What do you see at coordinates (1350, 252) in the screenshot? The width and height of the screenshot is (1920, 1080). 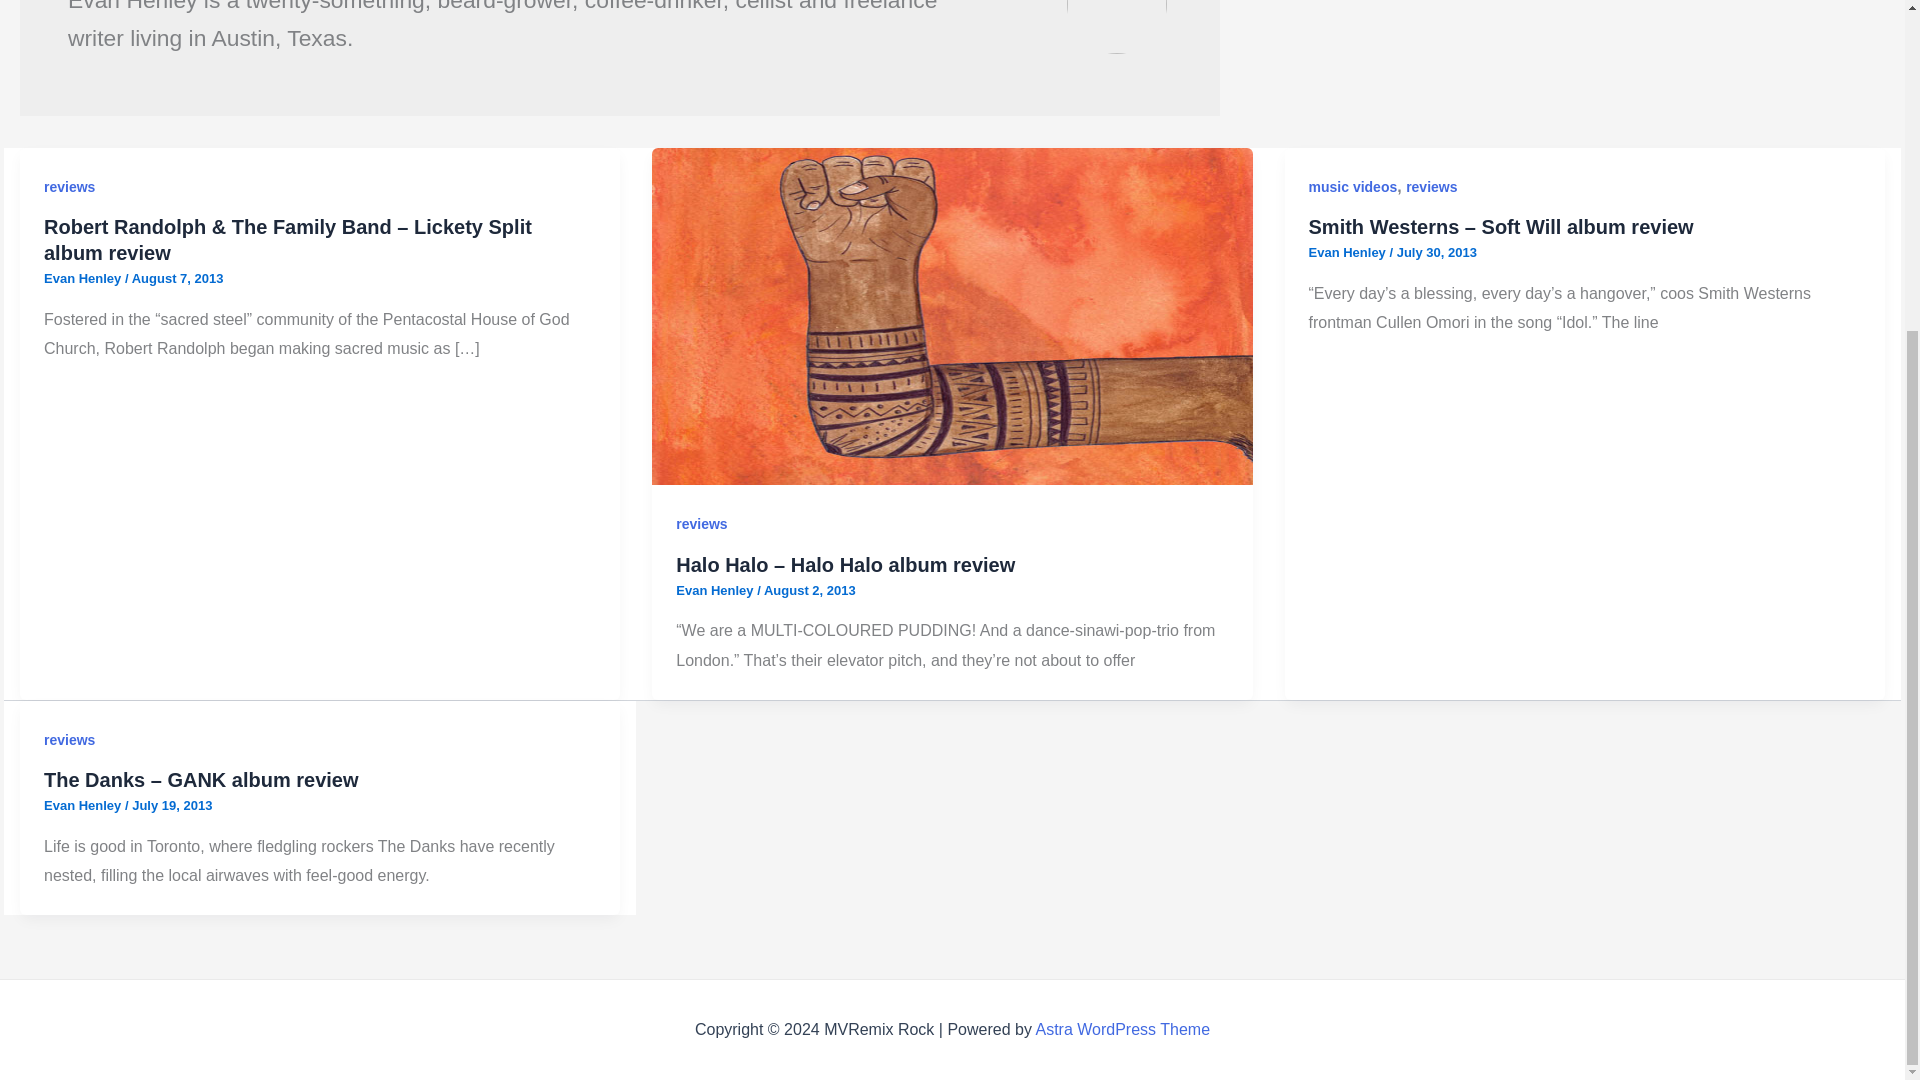 I see `Evan Henley` at bounding box center [1350, 252].